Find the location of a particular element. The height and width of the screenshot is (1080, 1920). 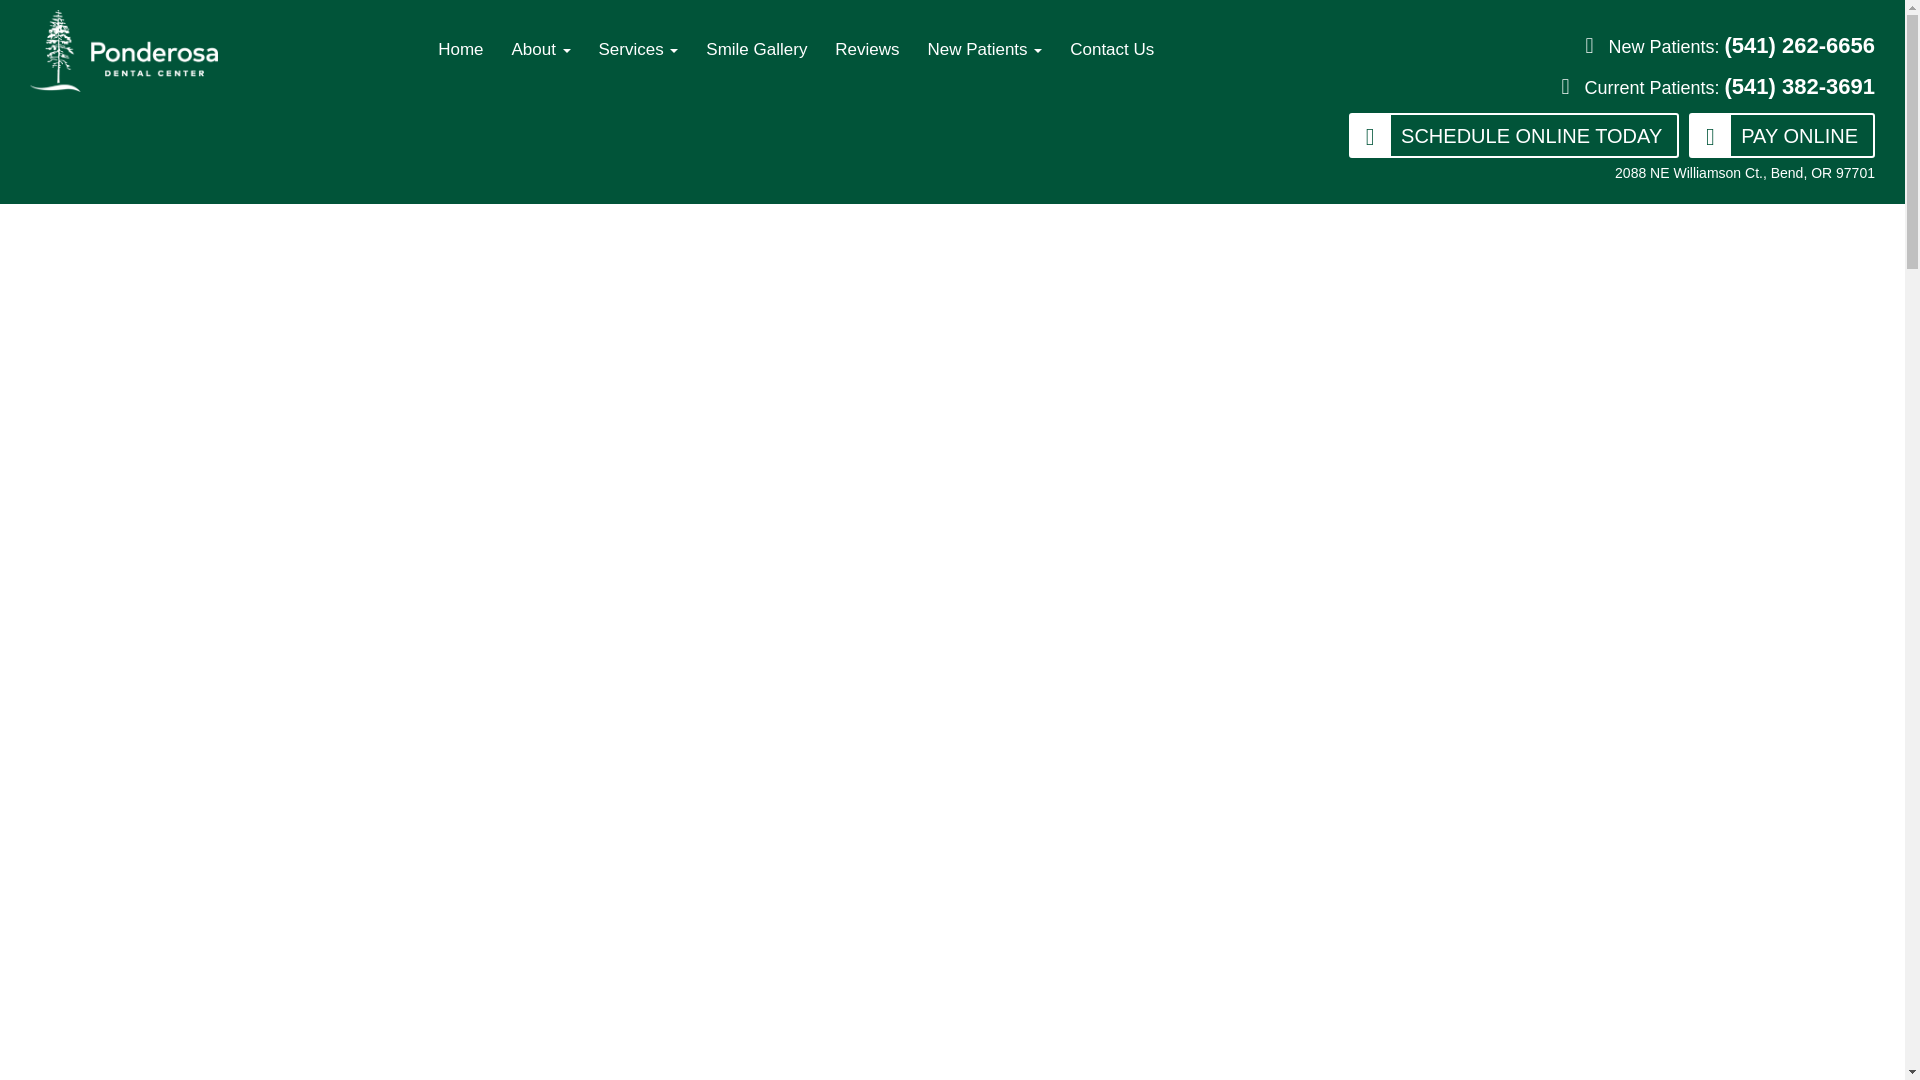

Services is located at coordinates (637, 50).